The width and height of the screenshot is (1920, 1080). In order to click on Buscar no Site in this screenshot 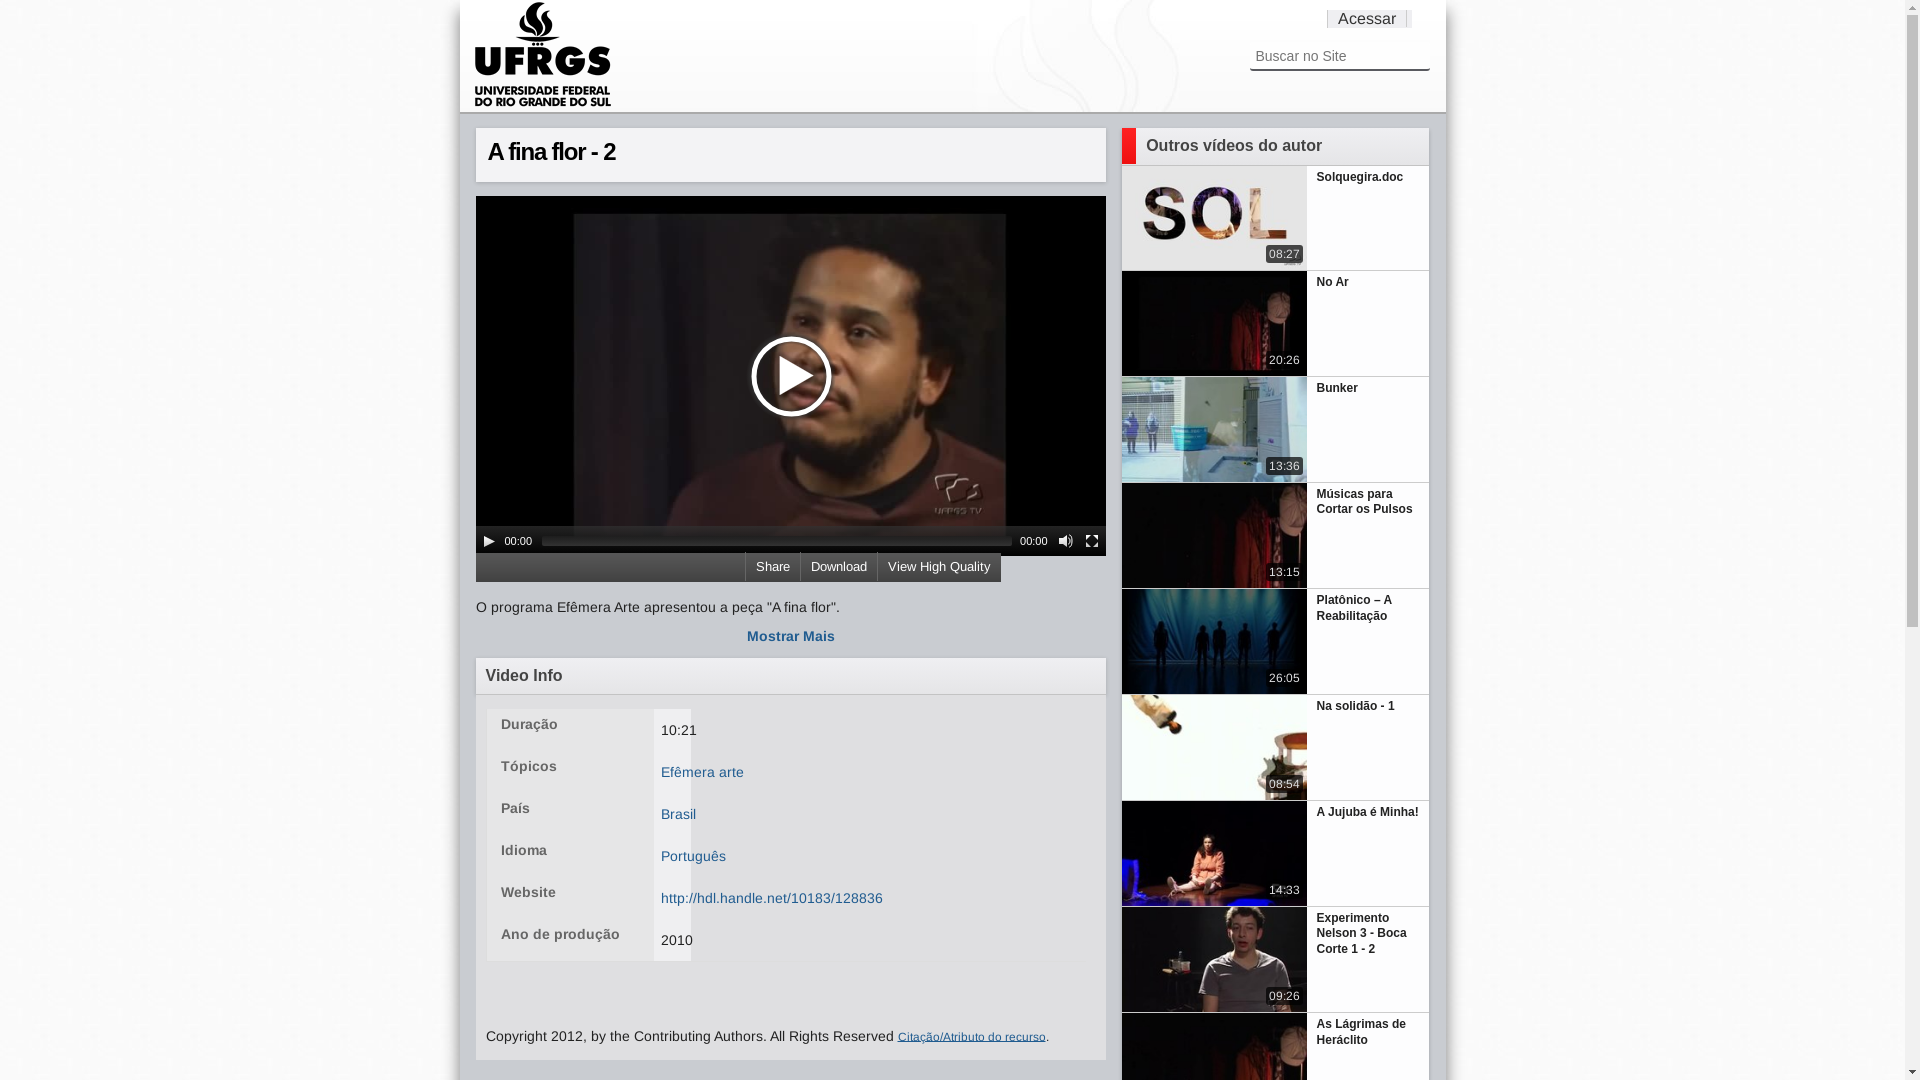, I will do `click(1340, 56)`.